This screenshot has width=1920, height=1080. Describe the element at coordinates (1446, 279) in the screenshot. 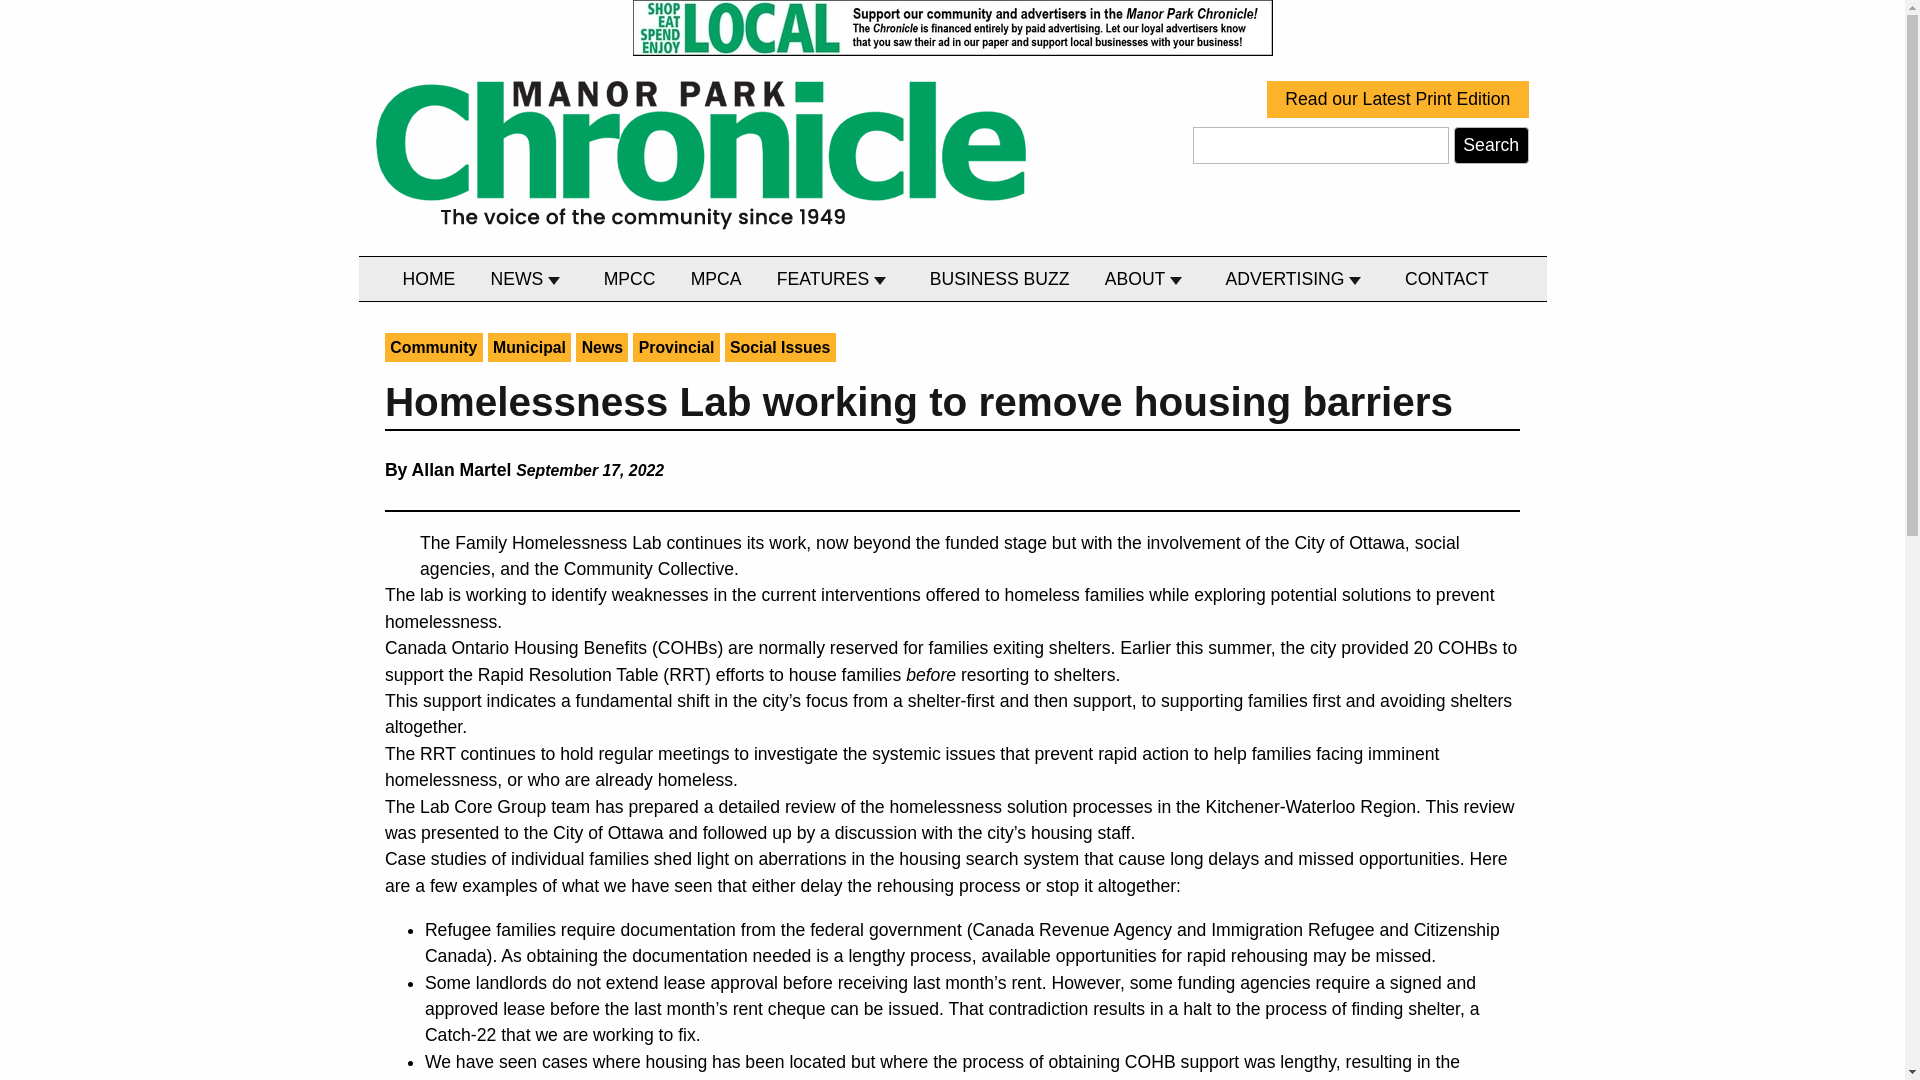

I see `CONTACT` at that location.